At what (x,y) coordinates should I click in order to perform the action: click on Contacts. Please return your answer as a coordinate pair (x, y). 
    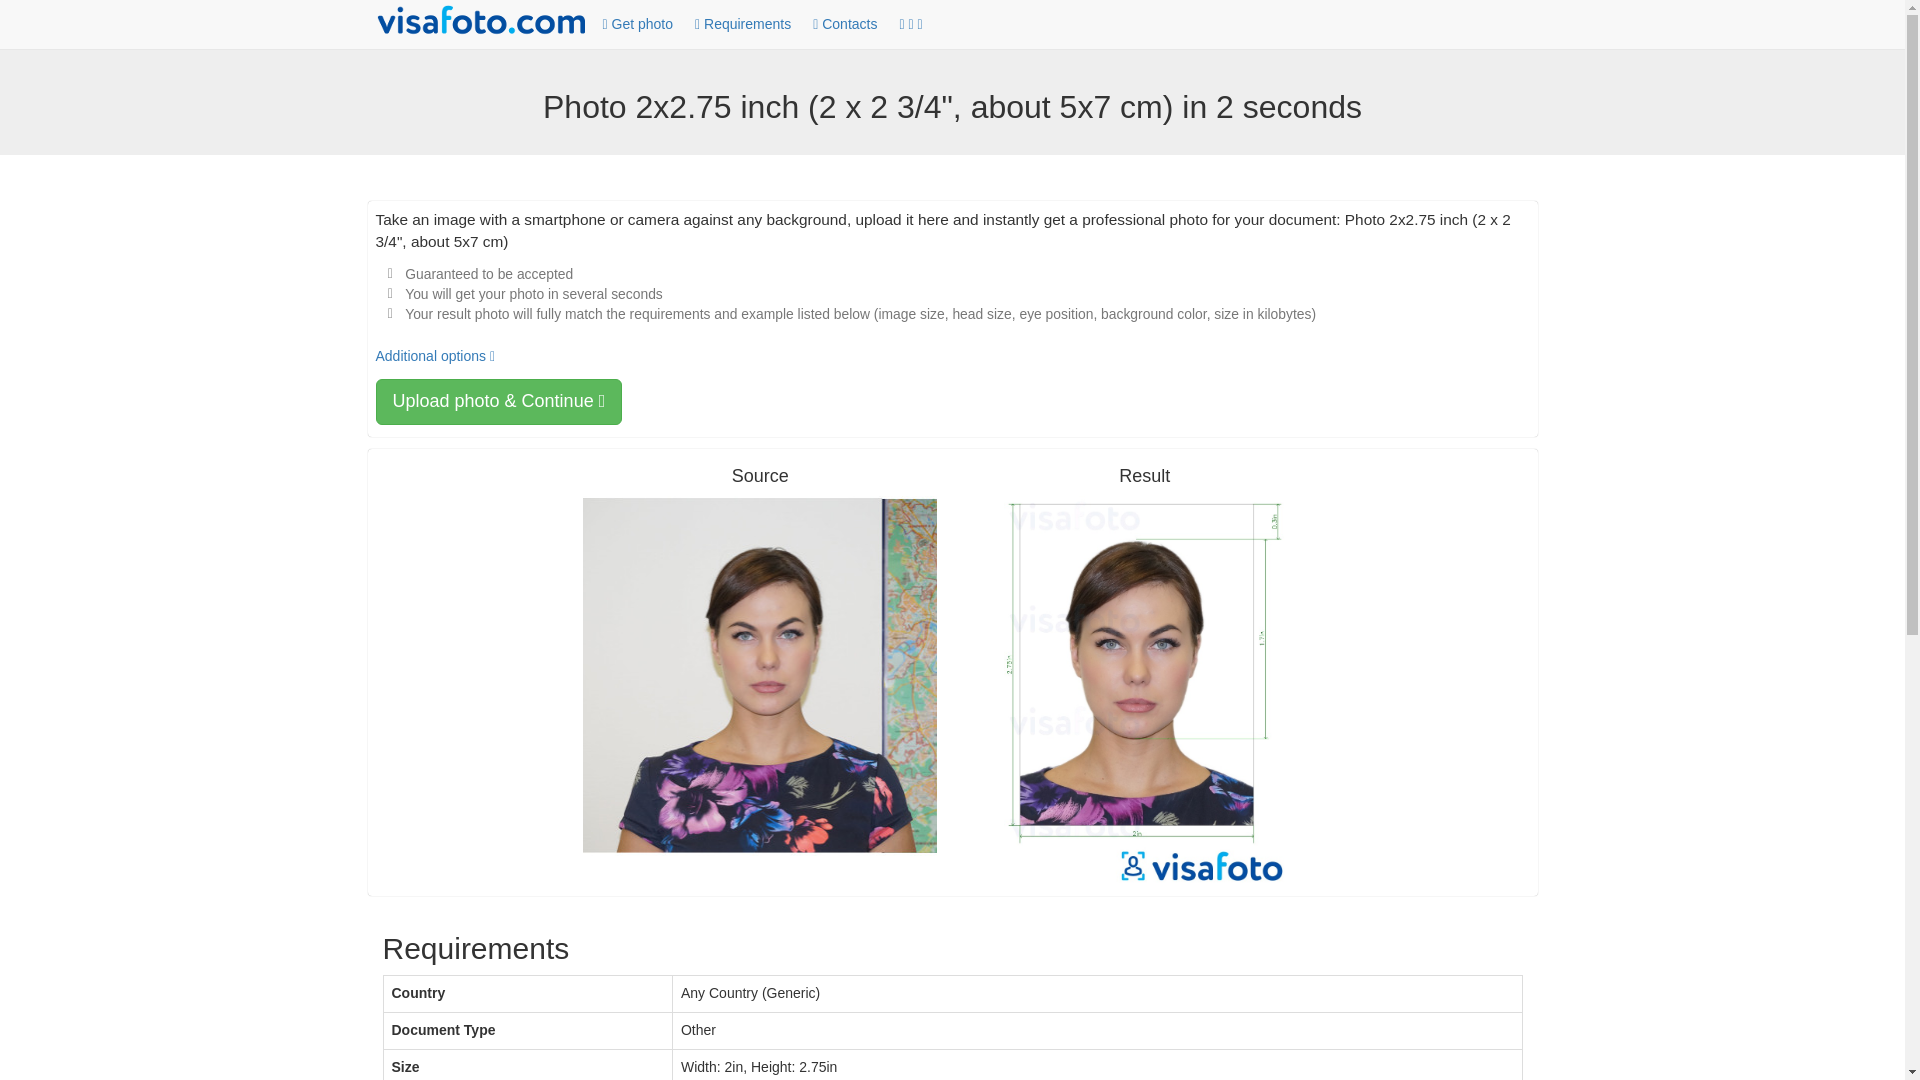
    Looking at the image, I should click on (844, 25).